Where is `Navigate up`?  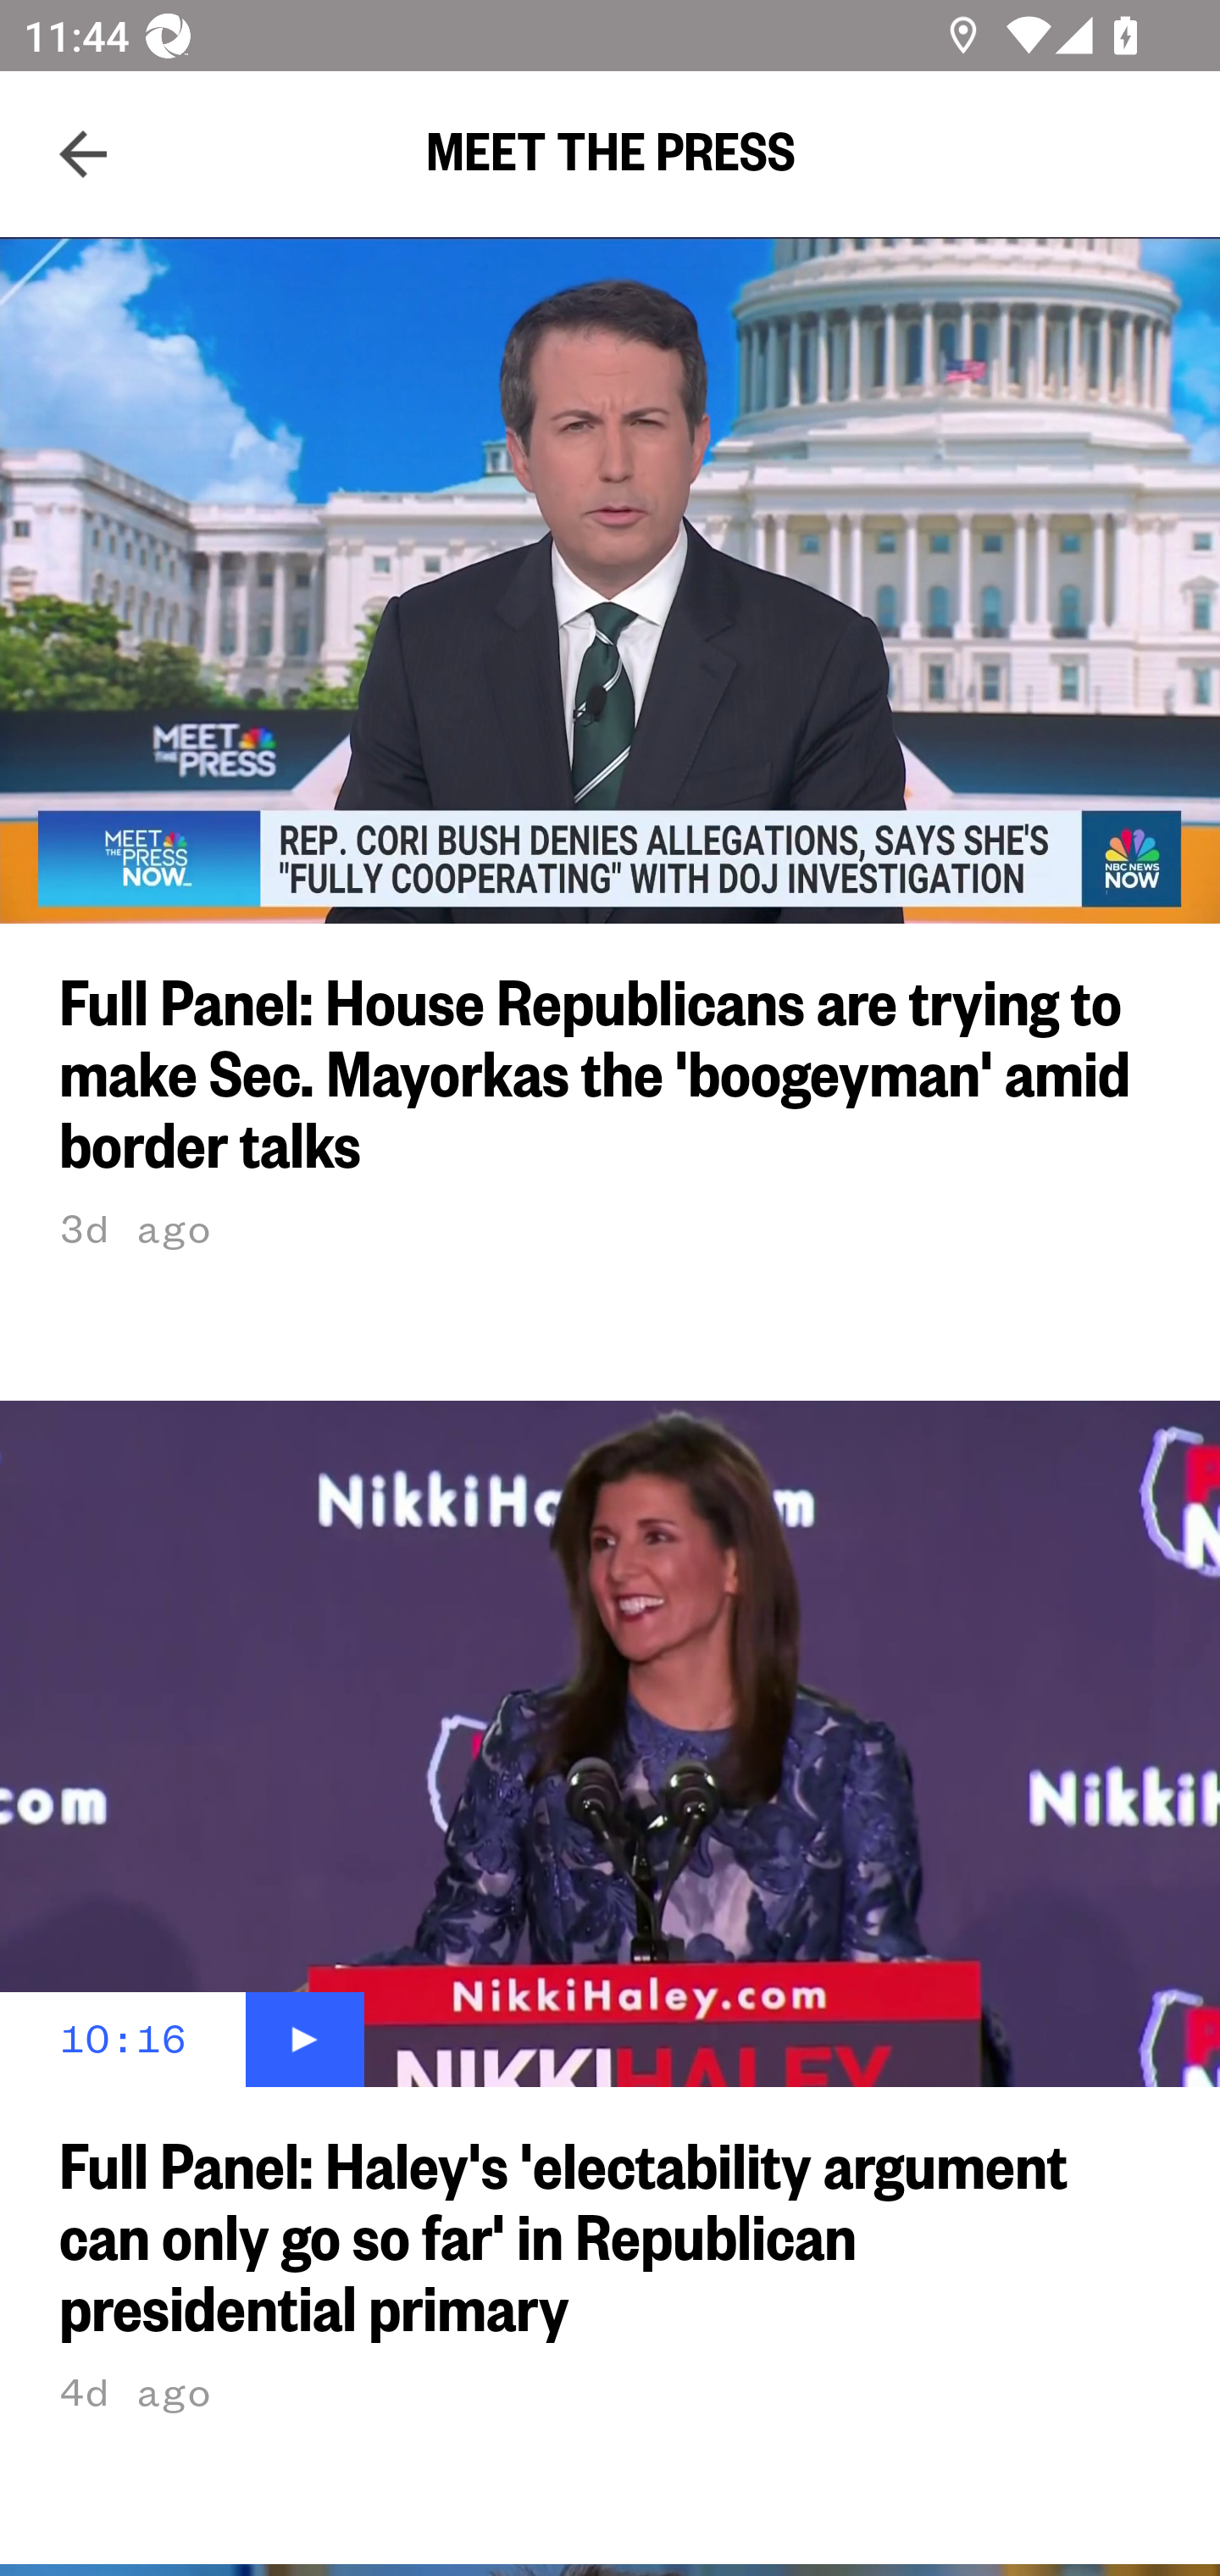
Navigate up is located at coordinates (83, 154).